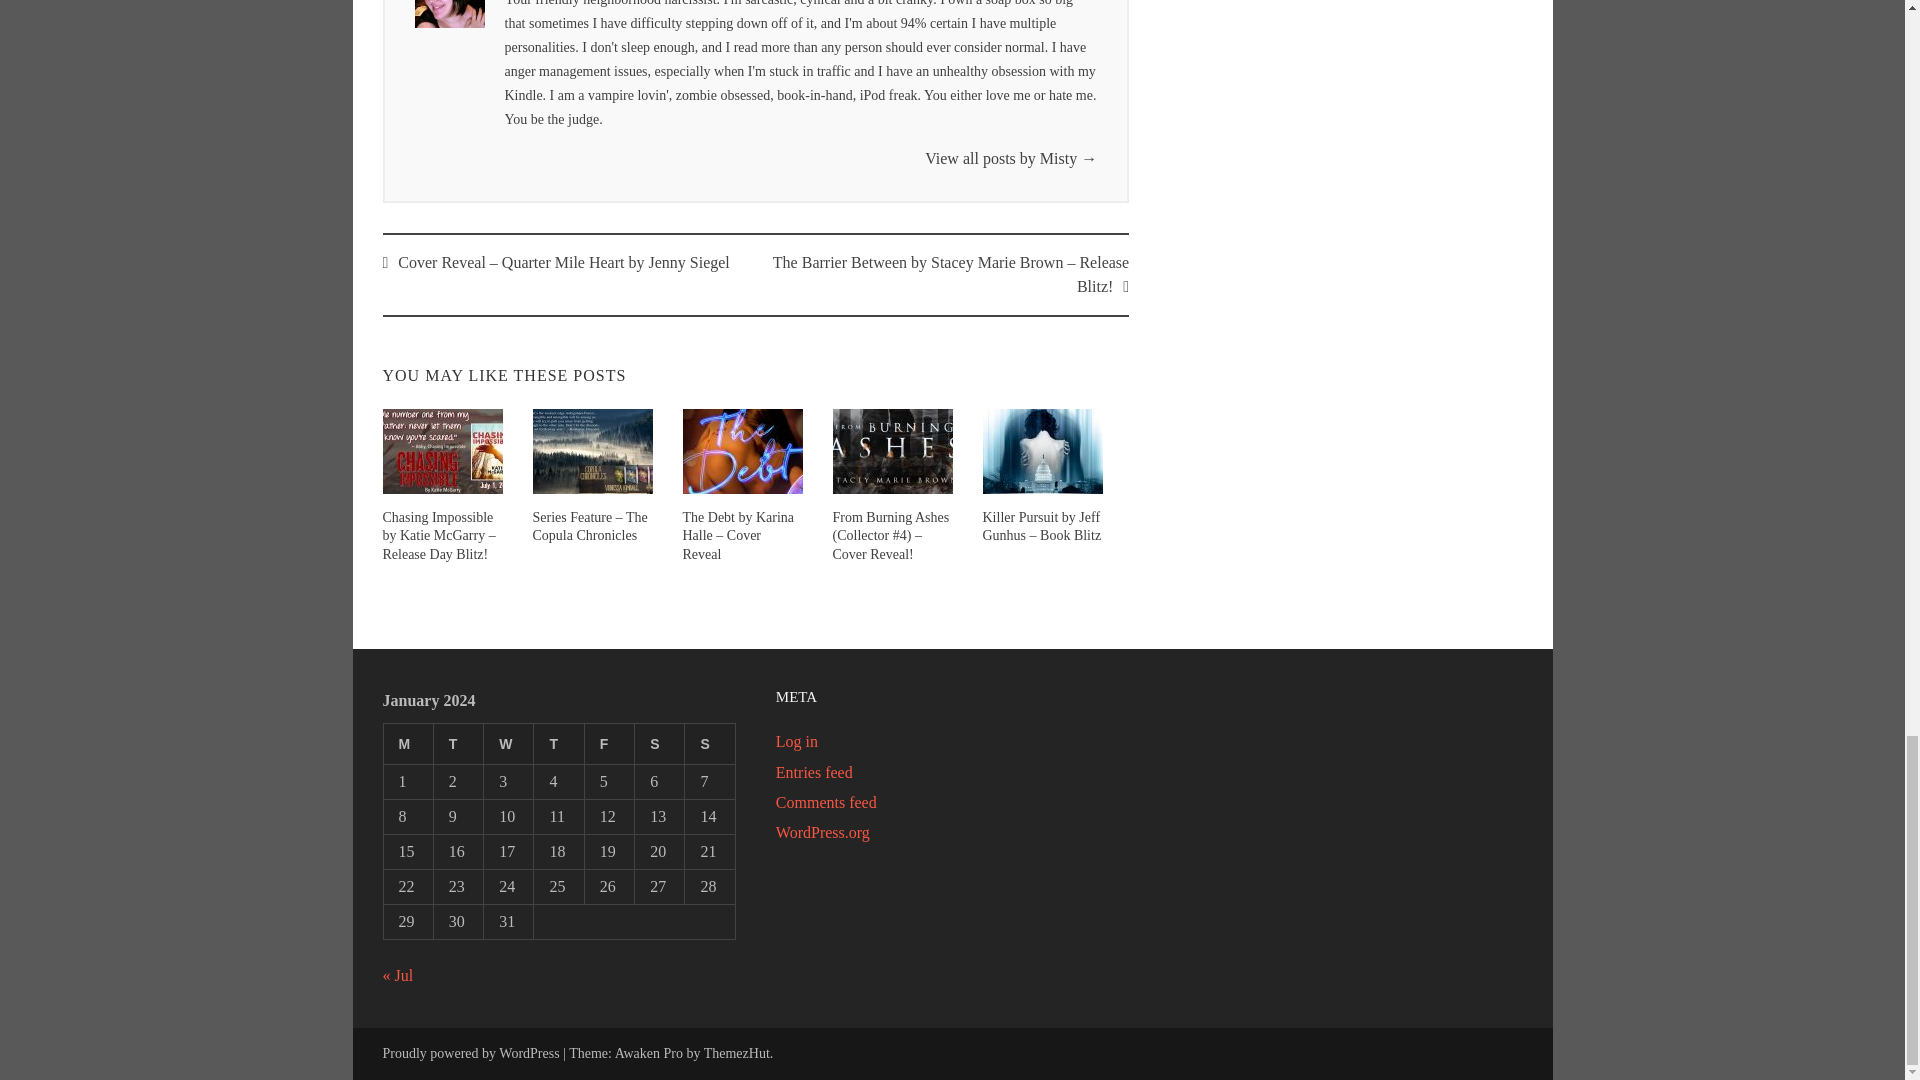 The image size is (1920, 1080). I want to click on Wednesday, so click(508, 742).